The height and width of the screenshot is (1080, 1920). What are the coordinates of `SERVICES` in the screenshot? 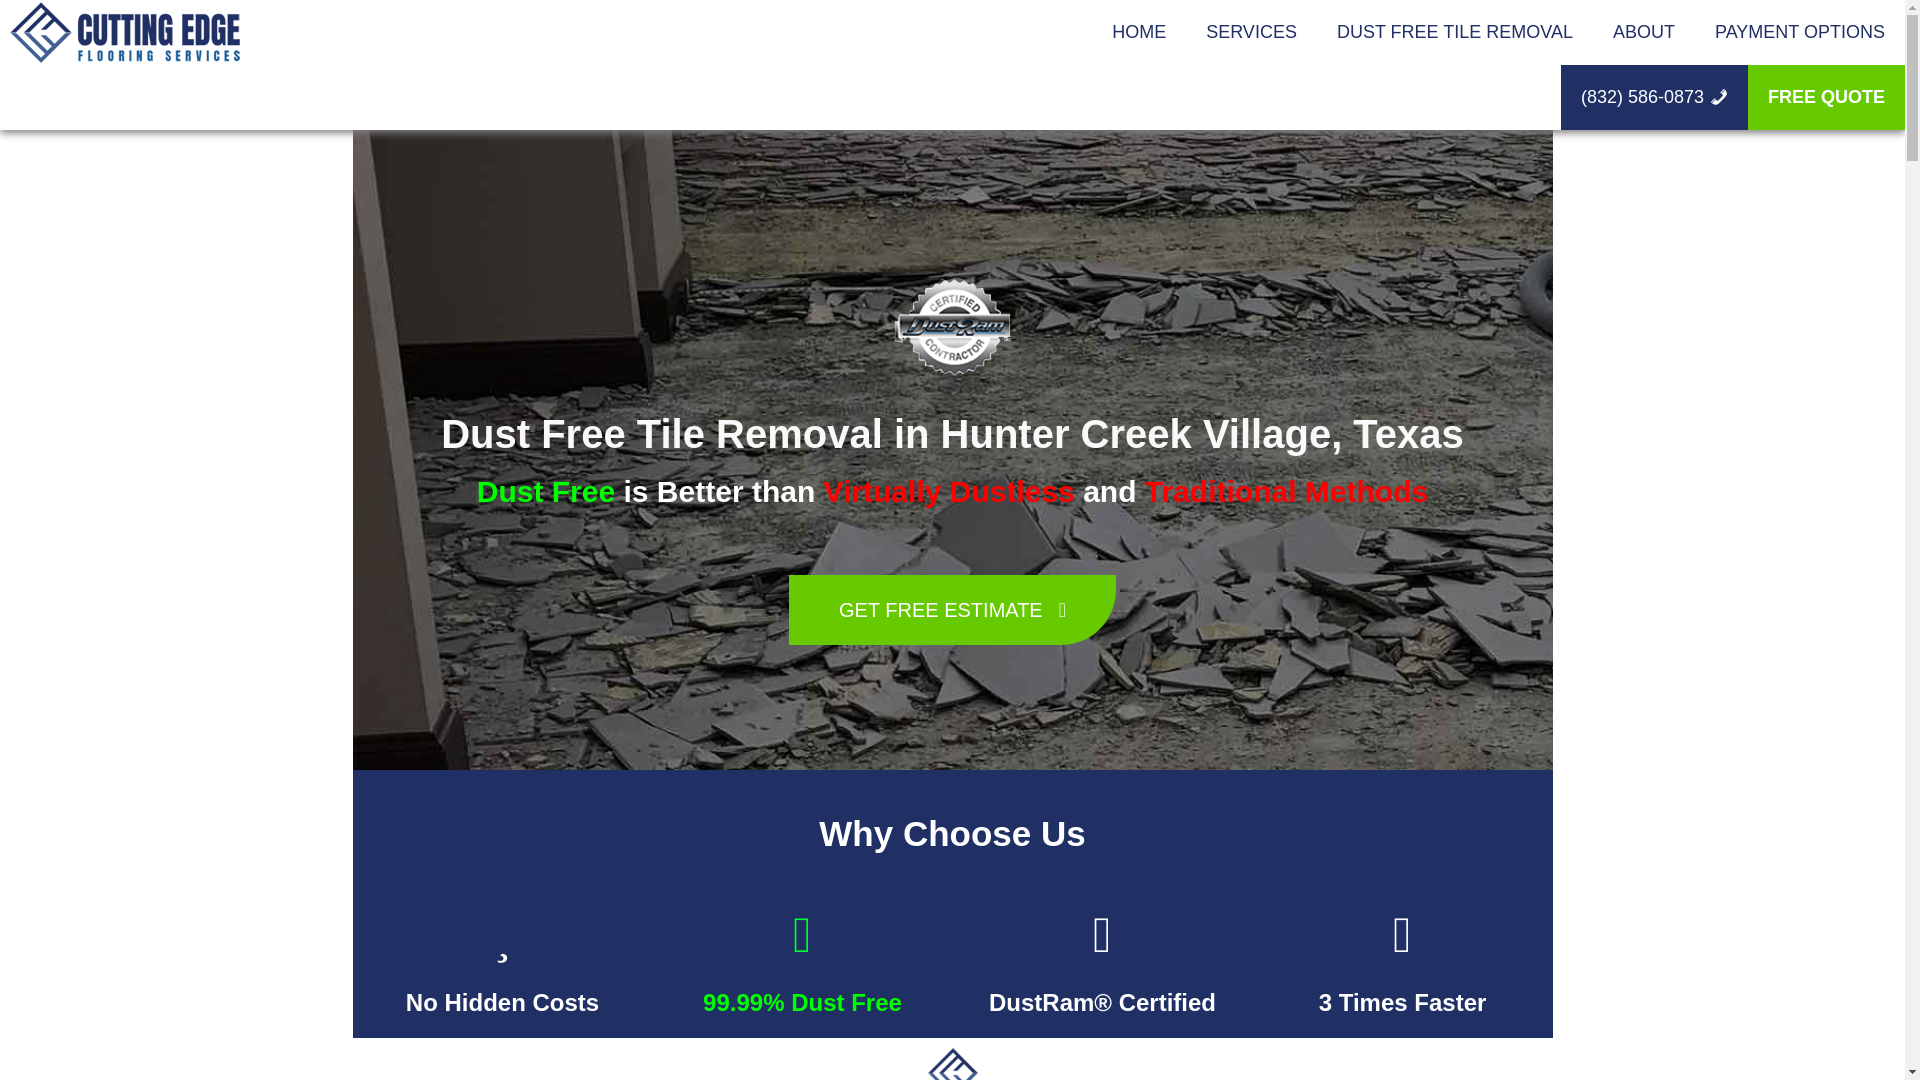 It's located at (1252, 32).